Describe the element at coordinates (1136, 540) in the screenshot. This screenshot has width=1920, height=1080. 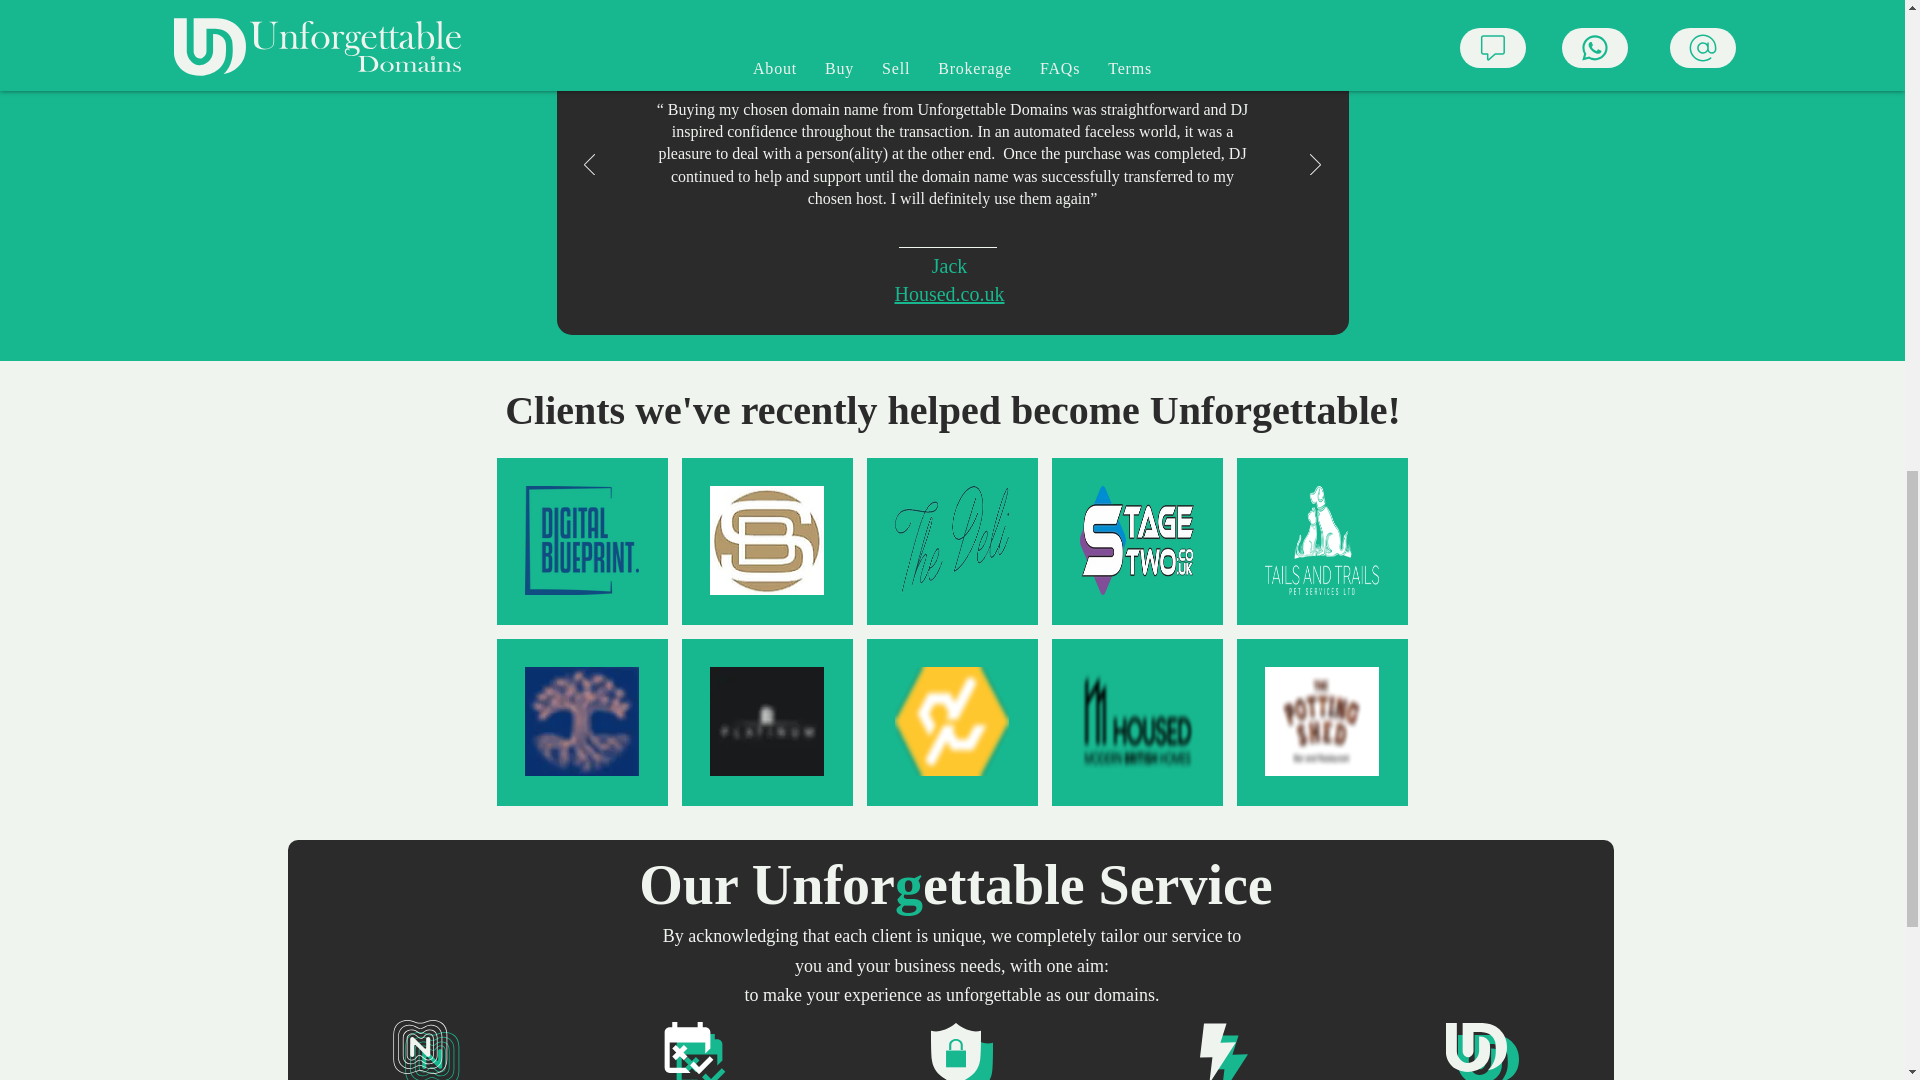
I see `StageTwo.co.uk` at that location.